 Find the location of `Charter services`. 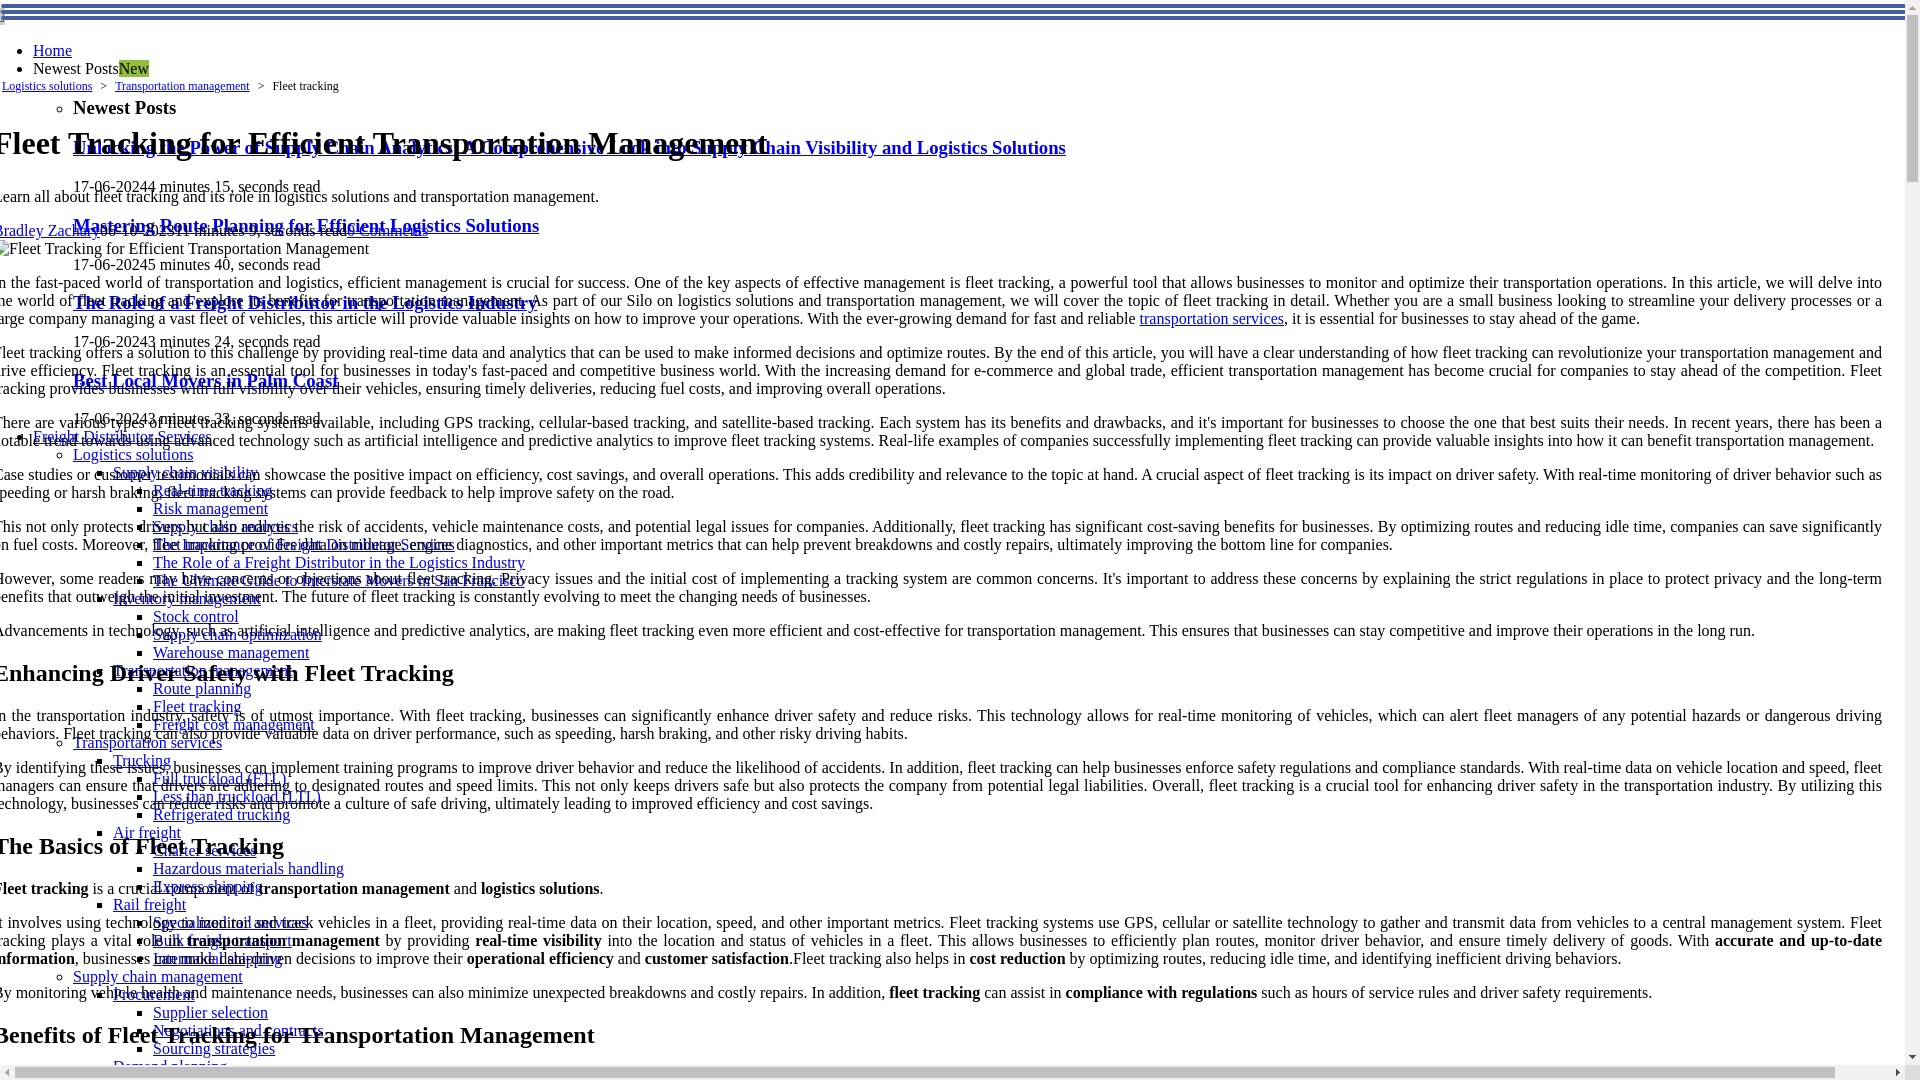

Charter services is located at coordinates (205, 850).